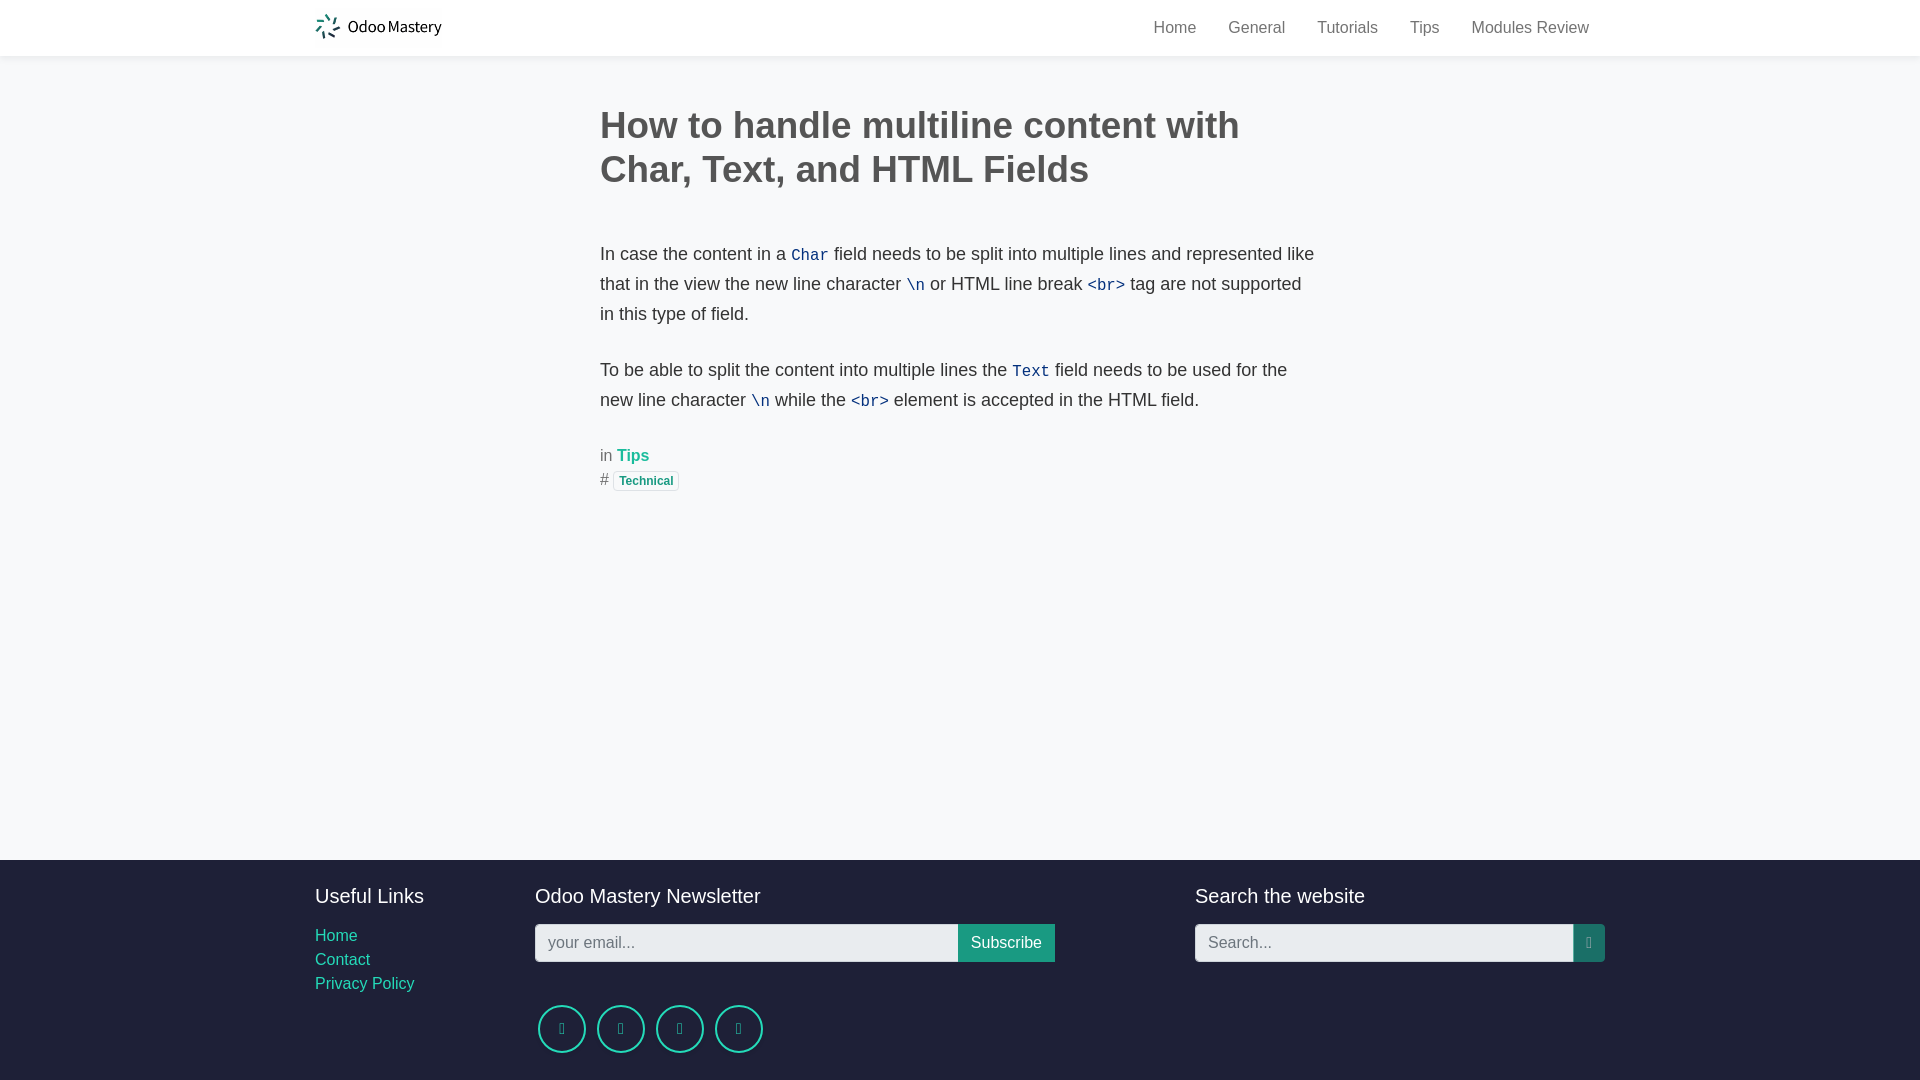  I want to click on Odoo Mastery, so click(378, 27).